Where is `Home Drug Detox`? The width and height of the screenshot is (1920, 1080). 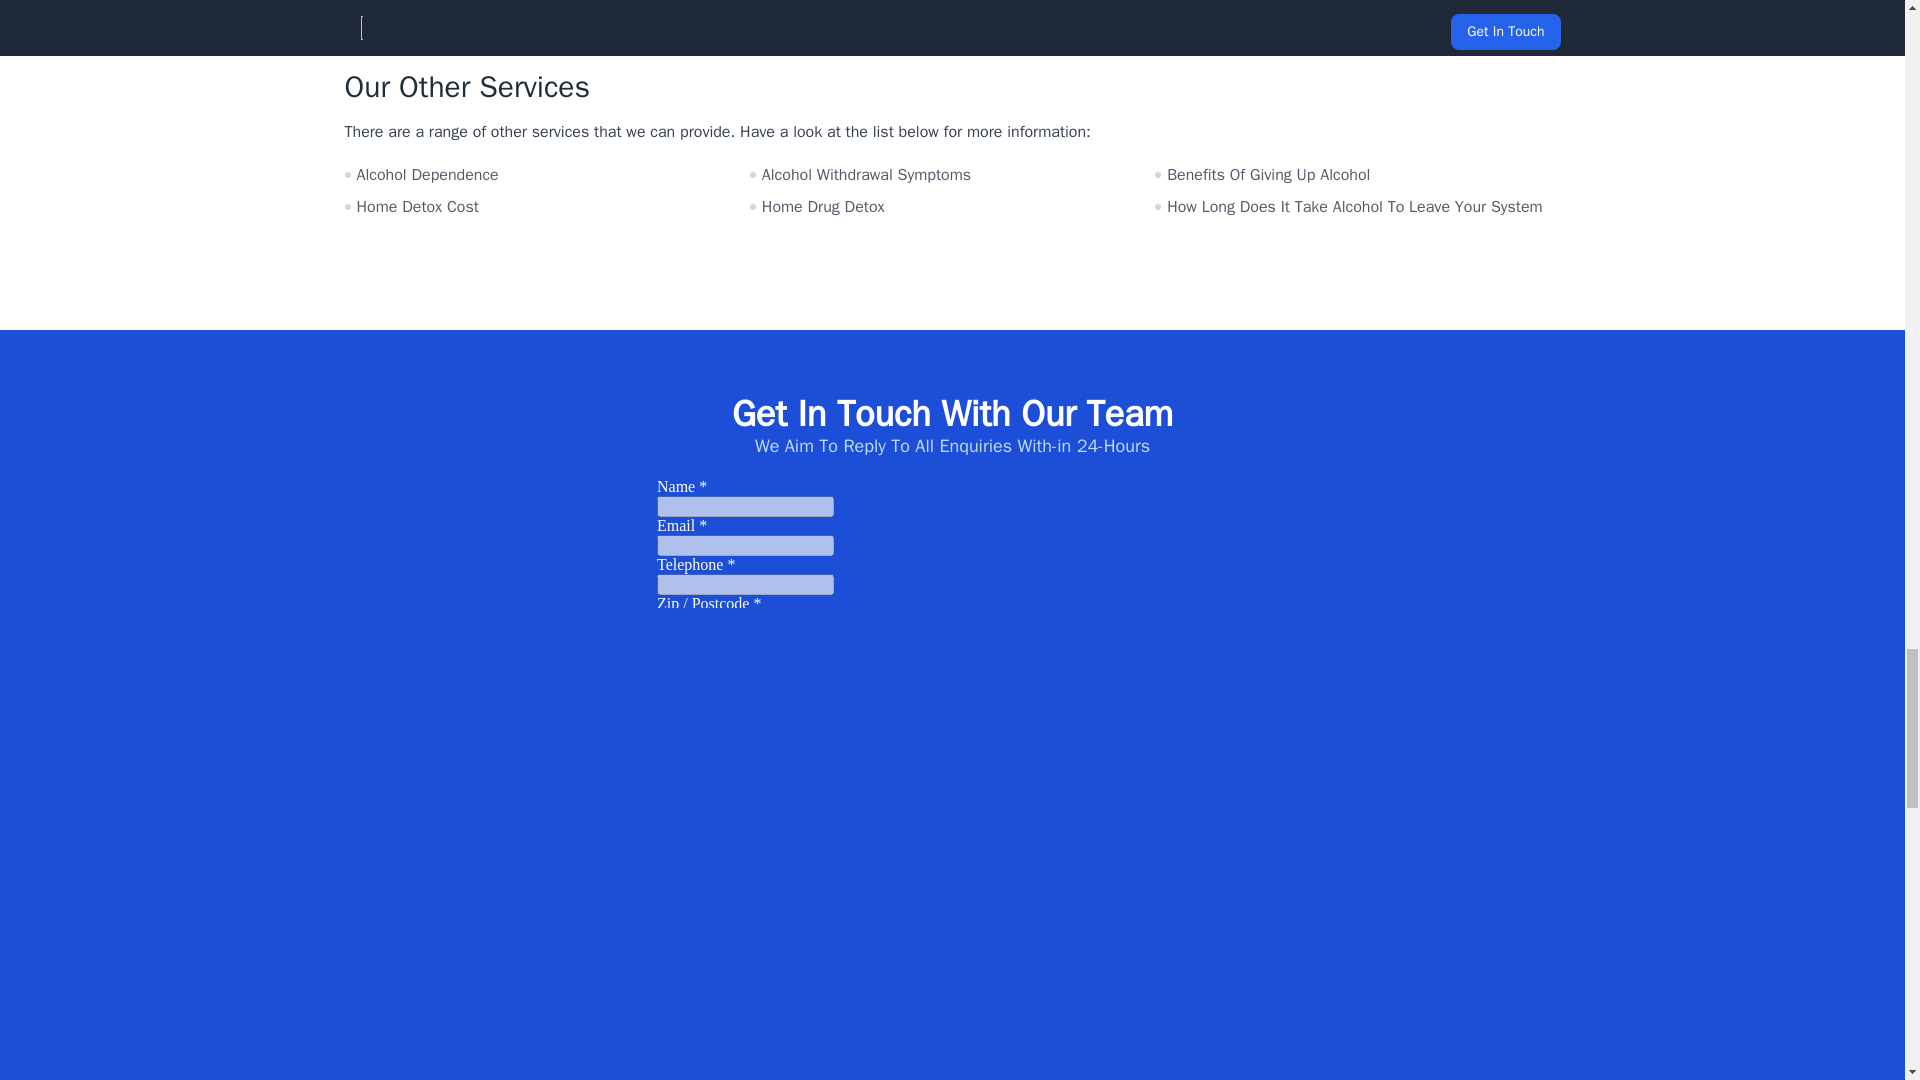 Home Drug Detox is located at coordinates (952, 207).